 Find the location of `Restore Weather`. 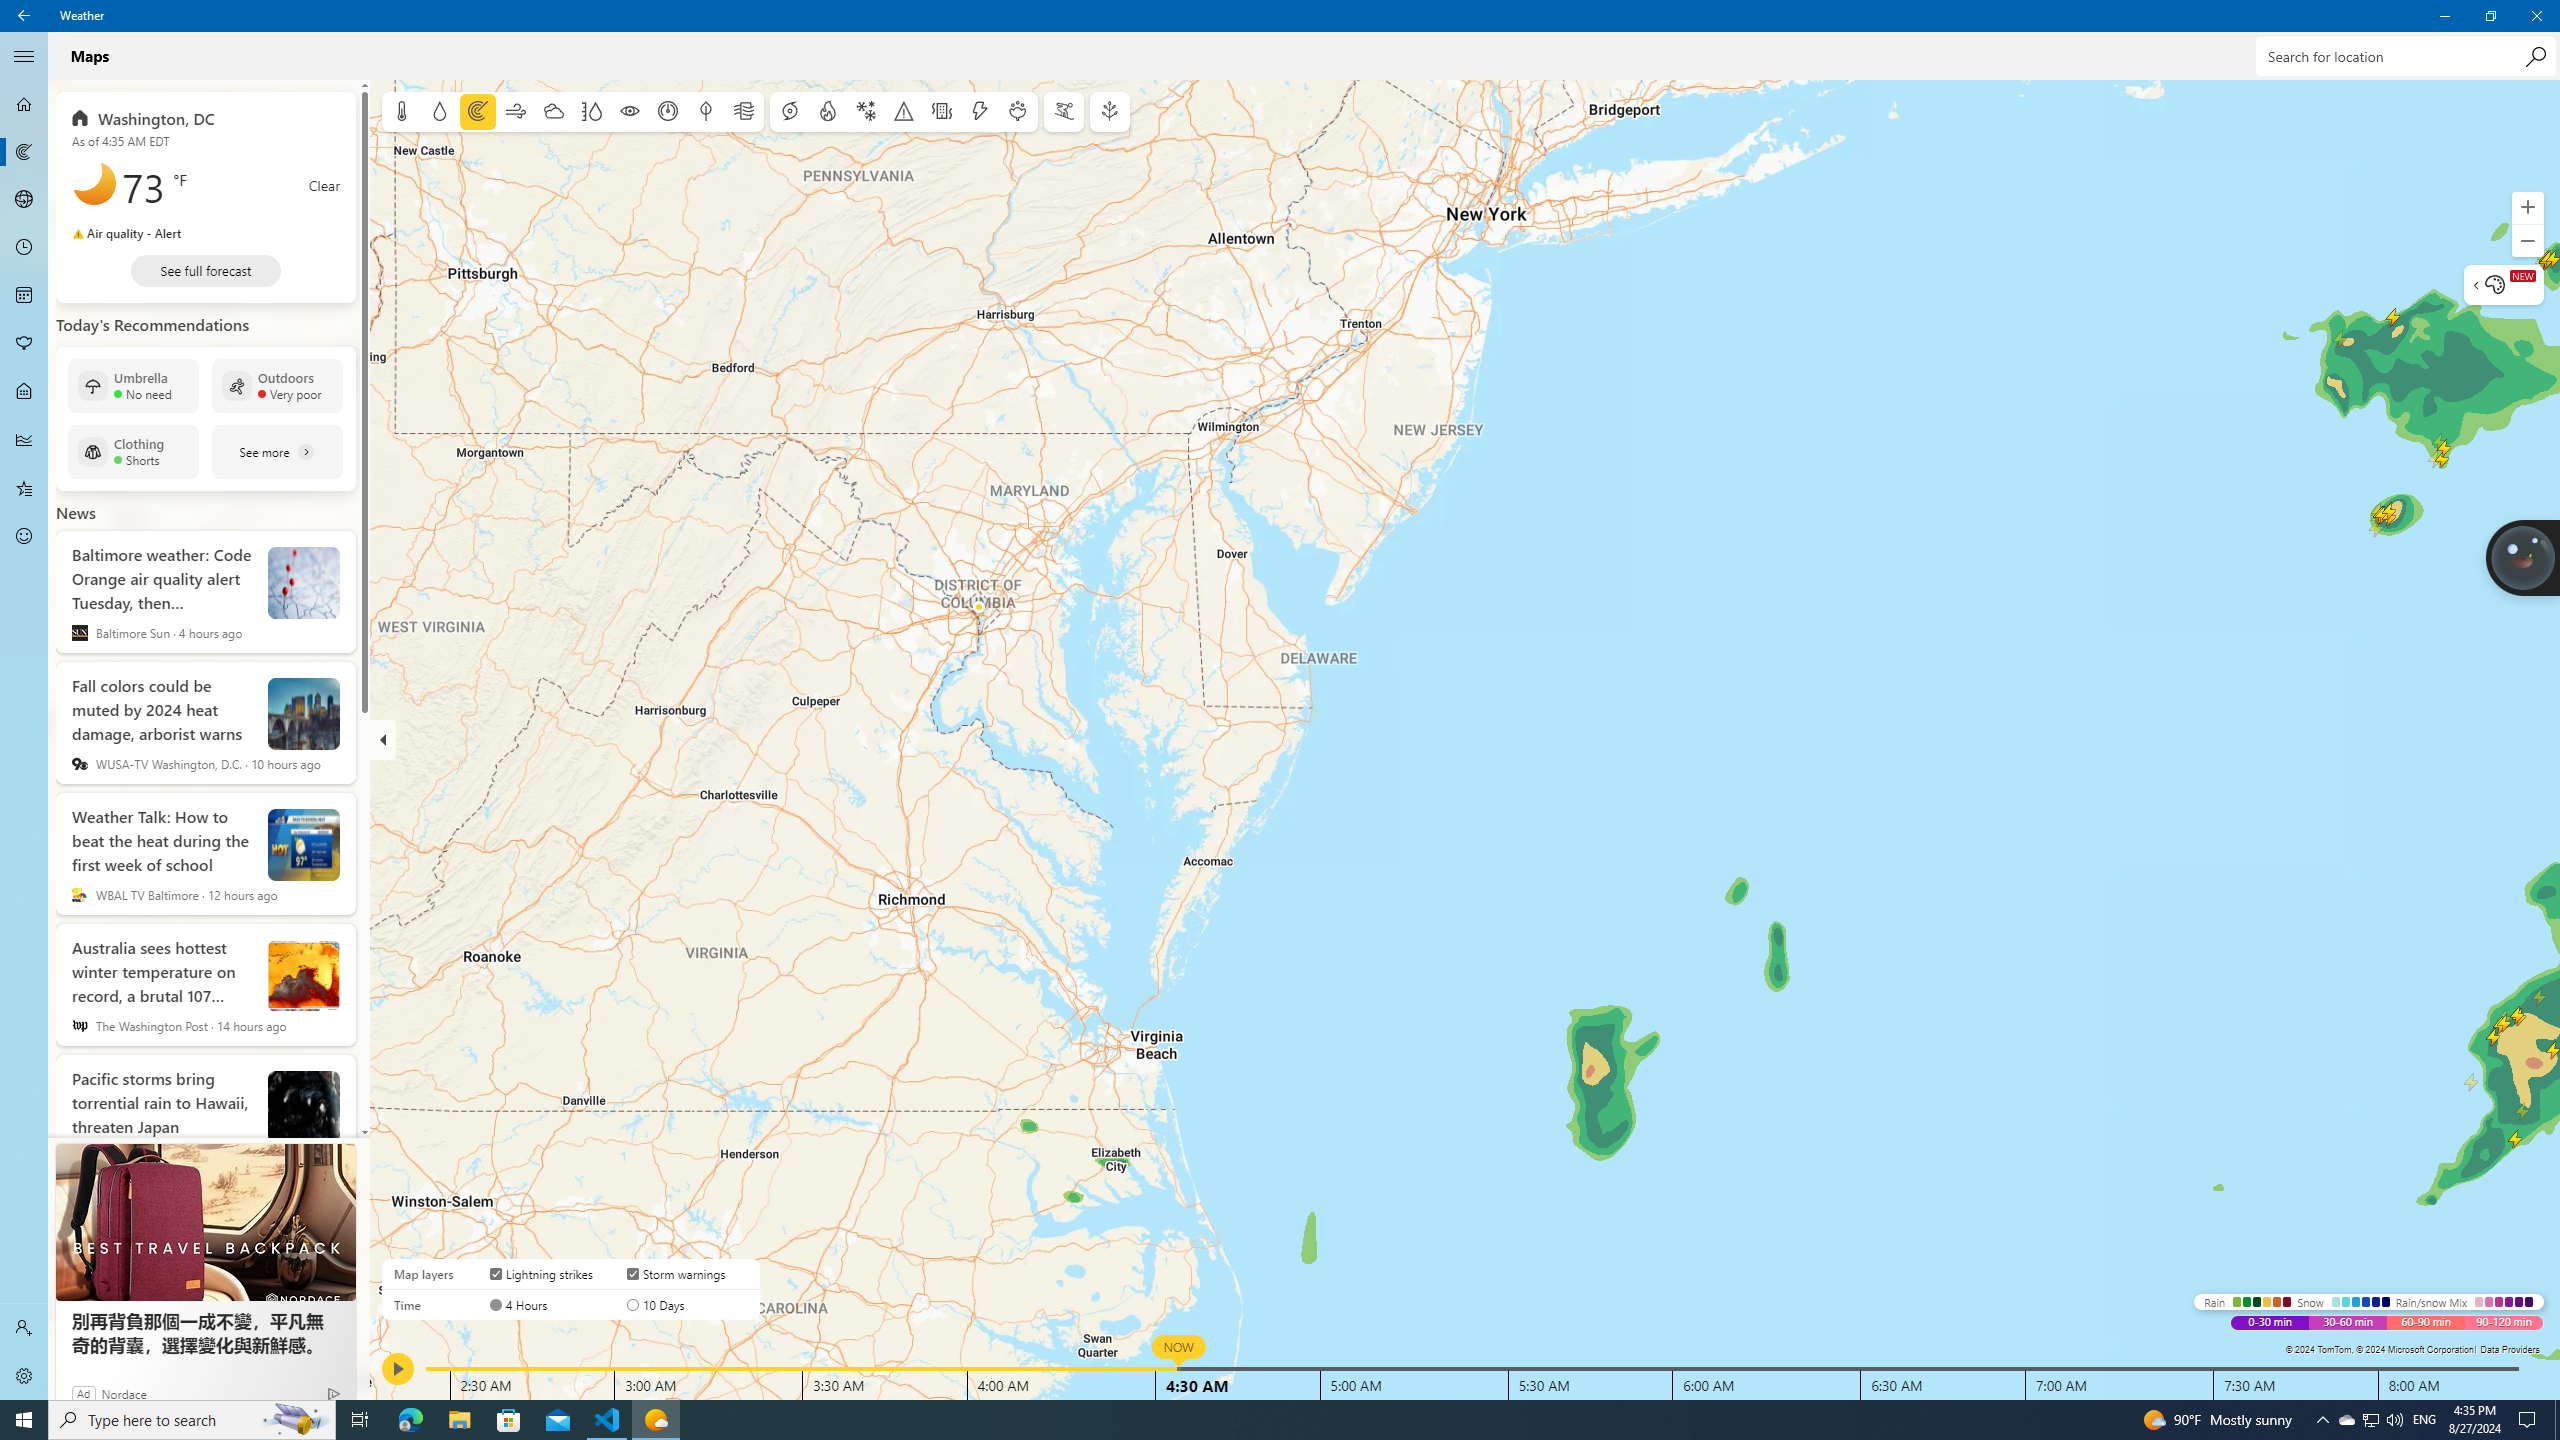

Restore Weather is located at coordinates (24, 152).